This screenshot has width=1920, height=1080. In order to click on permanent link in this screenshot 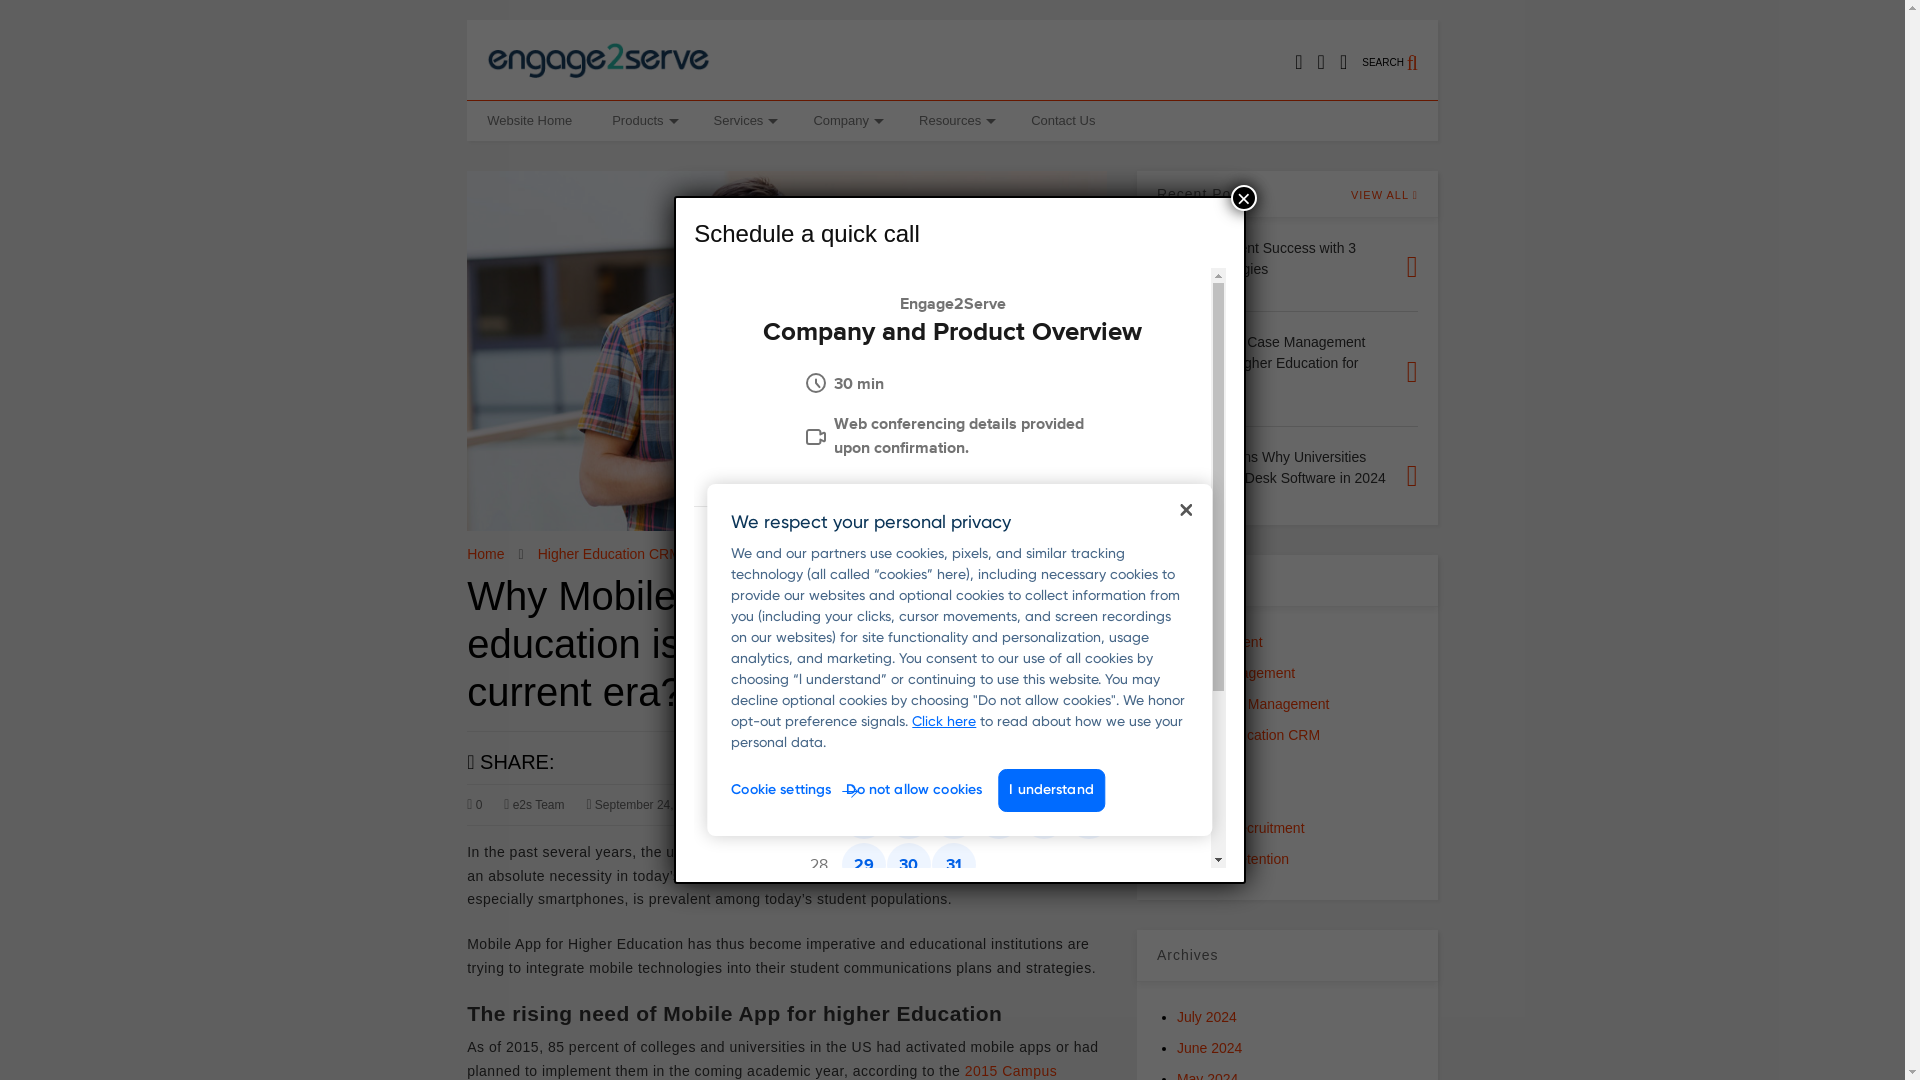, I will do `click(668, 804)`.